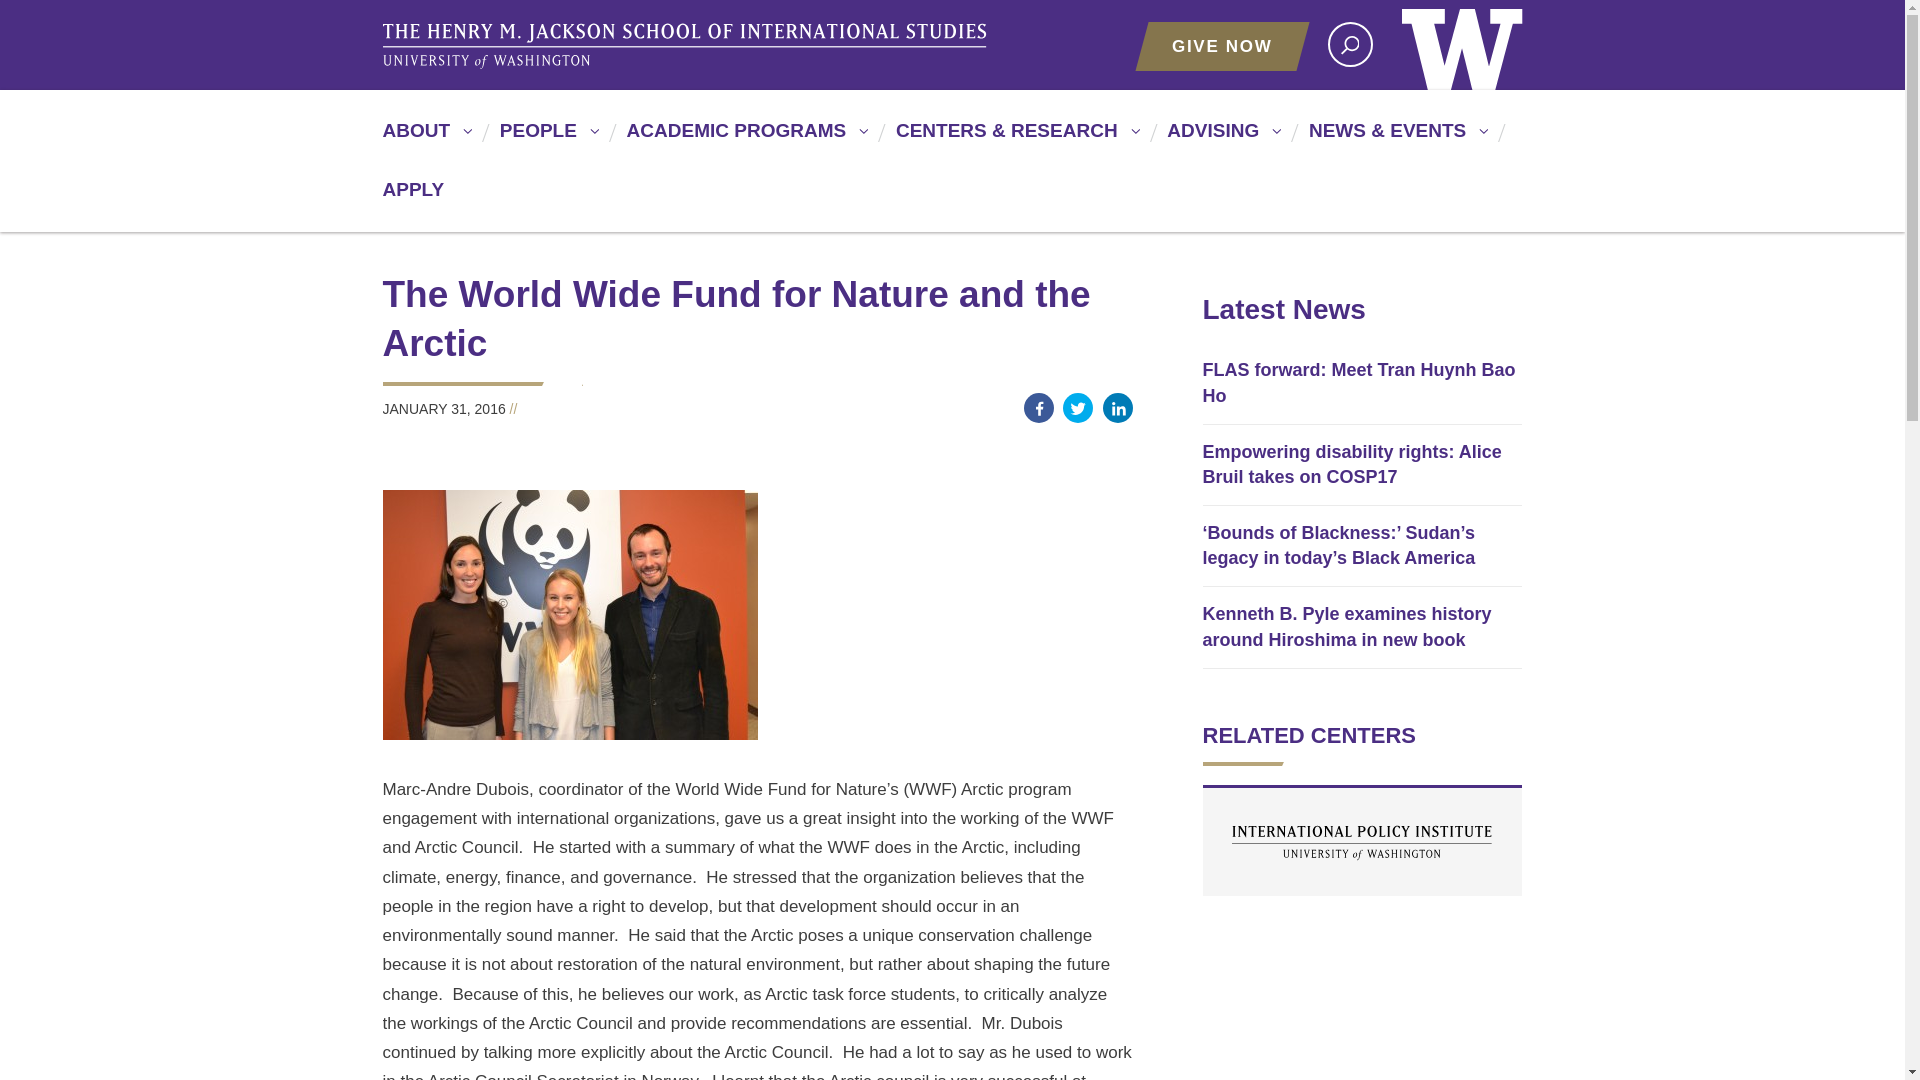 This screenshot has width=1920, height=1080. What do you see at coordinates (744, 139) in the screenshot?
I see `ACADEMIC PROGRAMS` at bounding box center [744, 139].